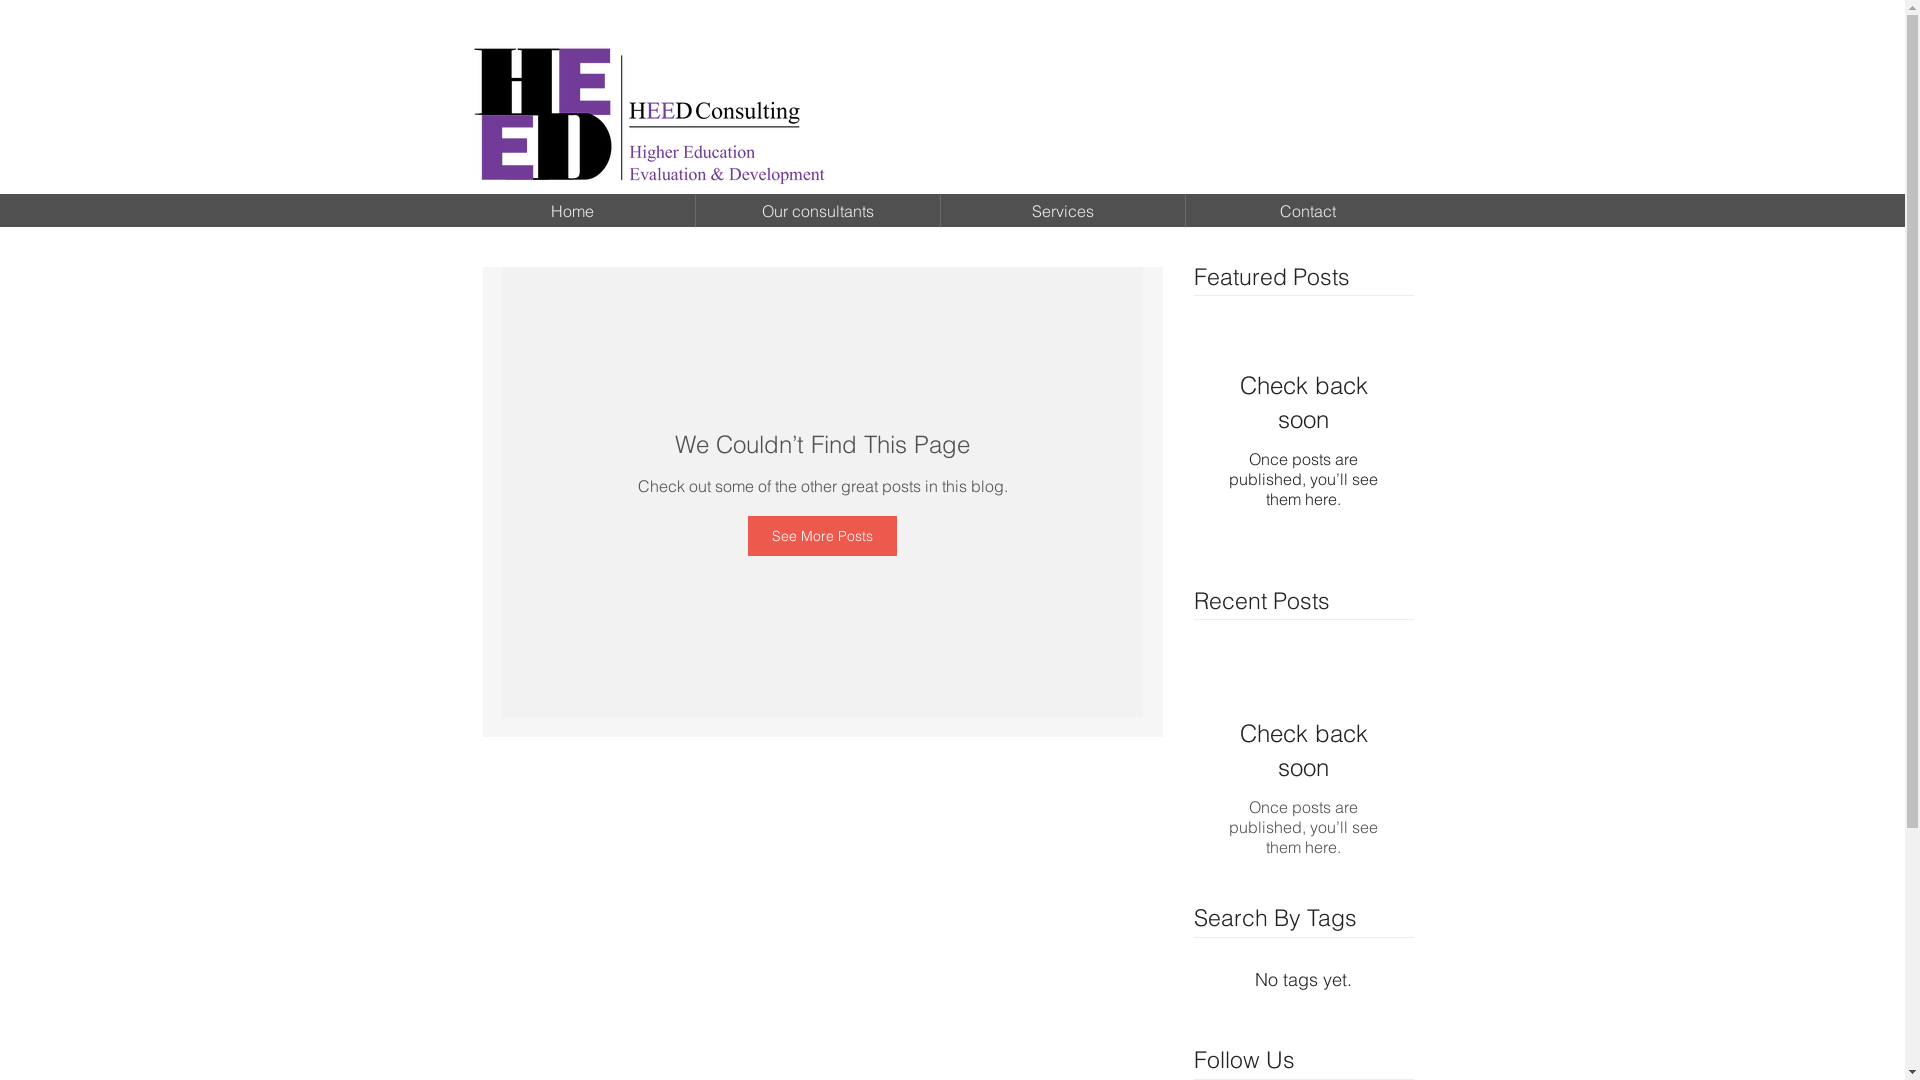 The height and width of the screenshot is (1080, 1920). Describe the element at coordinates (1308, 212) in the screenshot. I see `Contact` at that location.